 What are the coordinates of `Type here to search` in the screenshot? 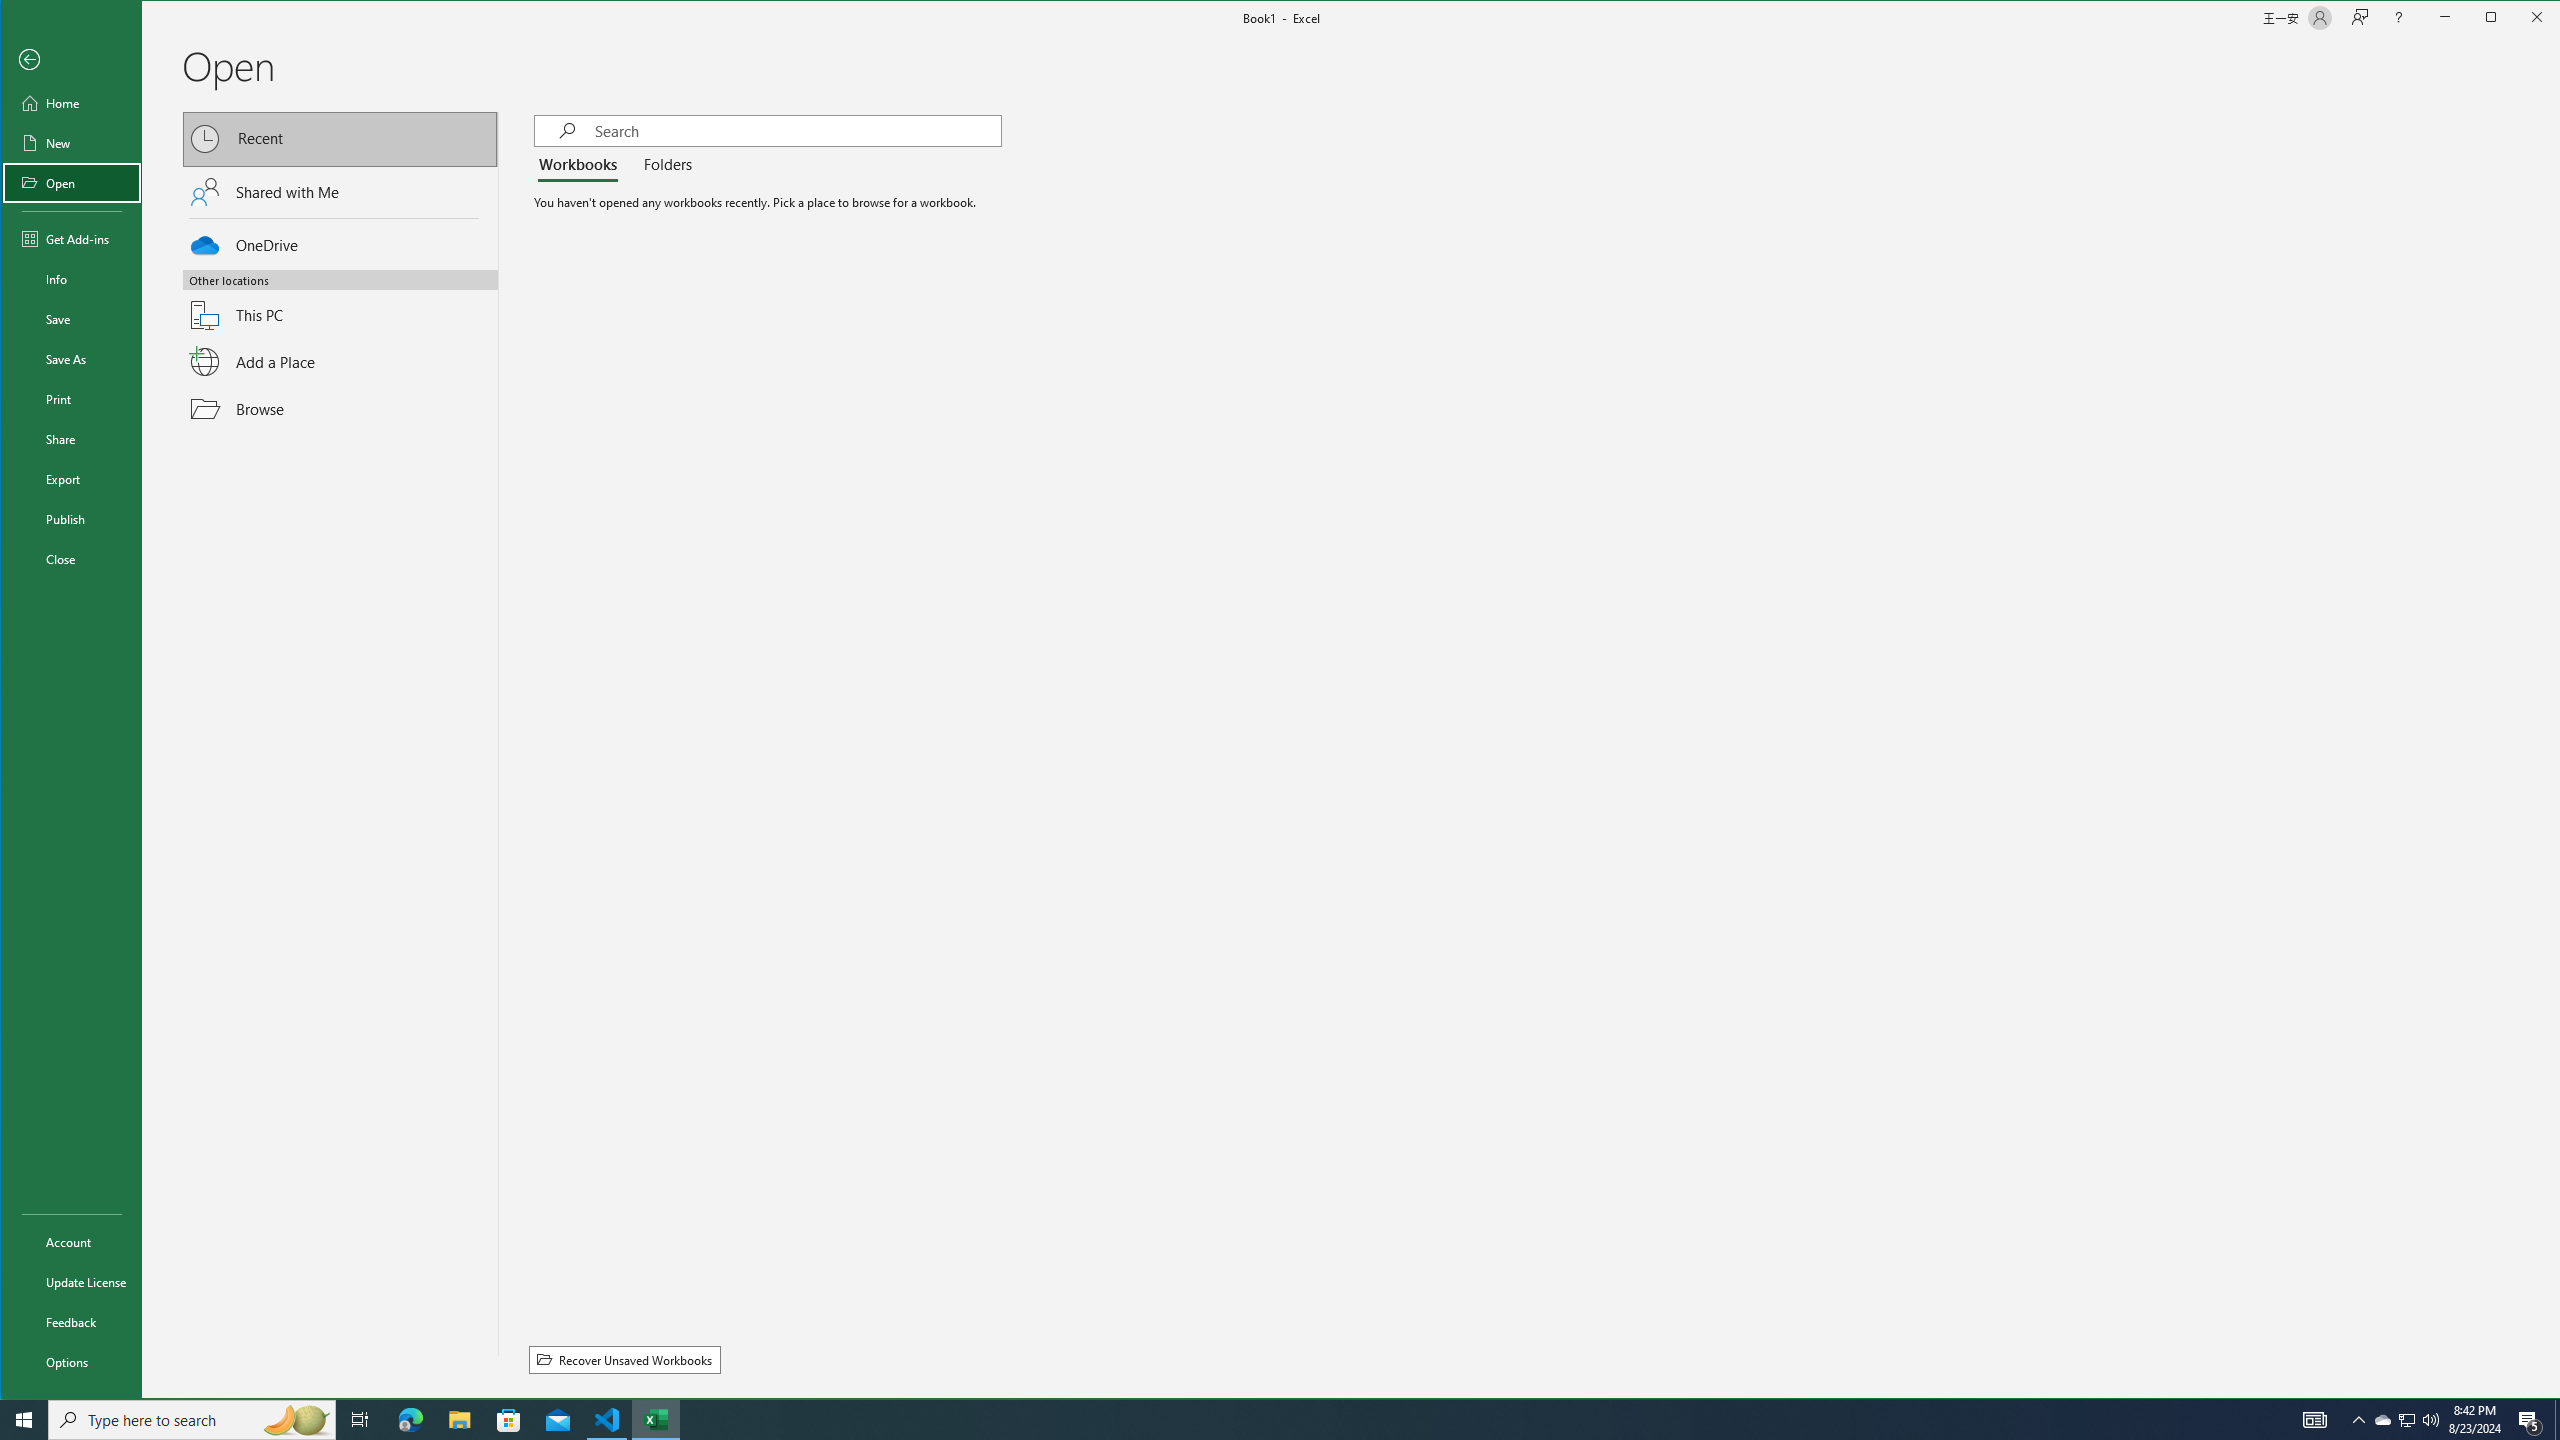 It's located at (192, 1420).